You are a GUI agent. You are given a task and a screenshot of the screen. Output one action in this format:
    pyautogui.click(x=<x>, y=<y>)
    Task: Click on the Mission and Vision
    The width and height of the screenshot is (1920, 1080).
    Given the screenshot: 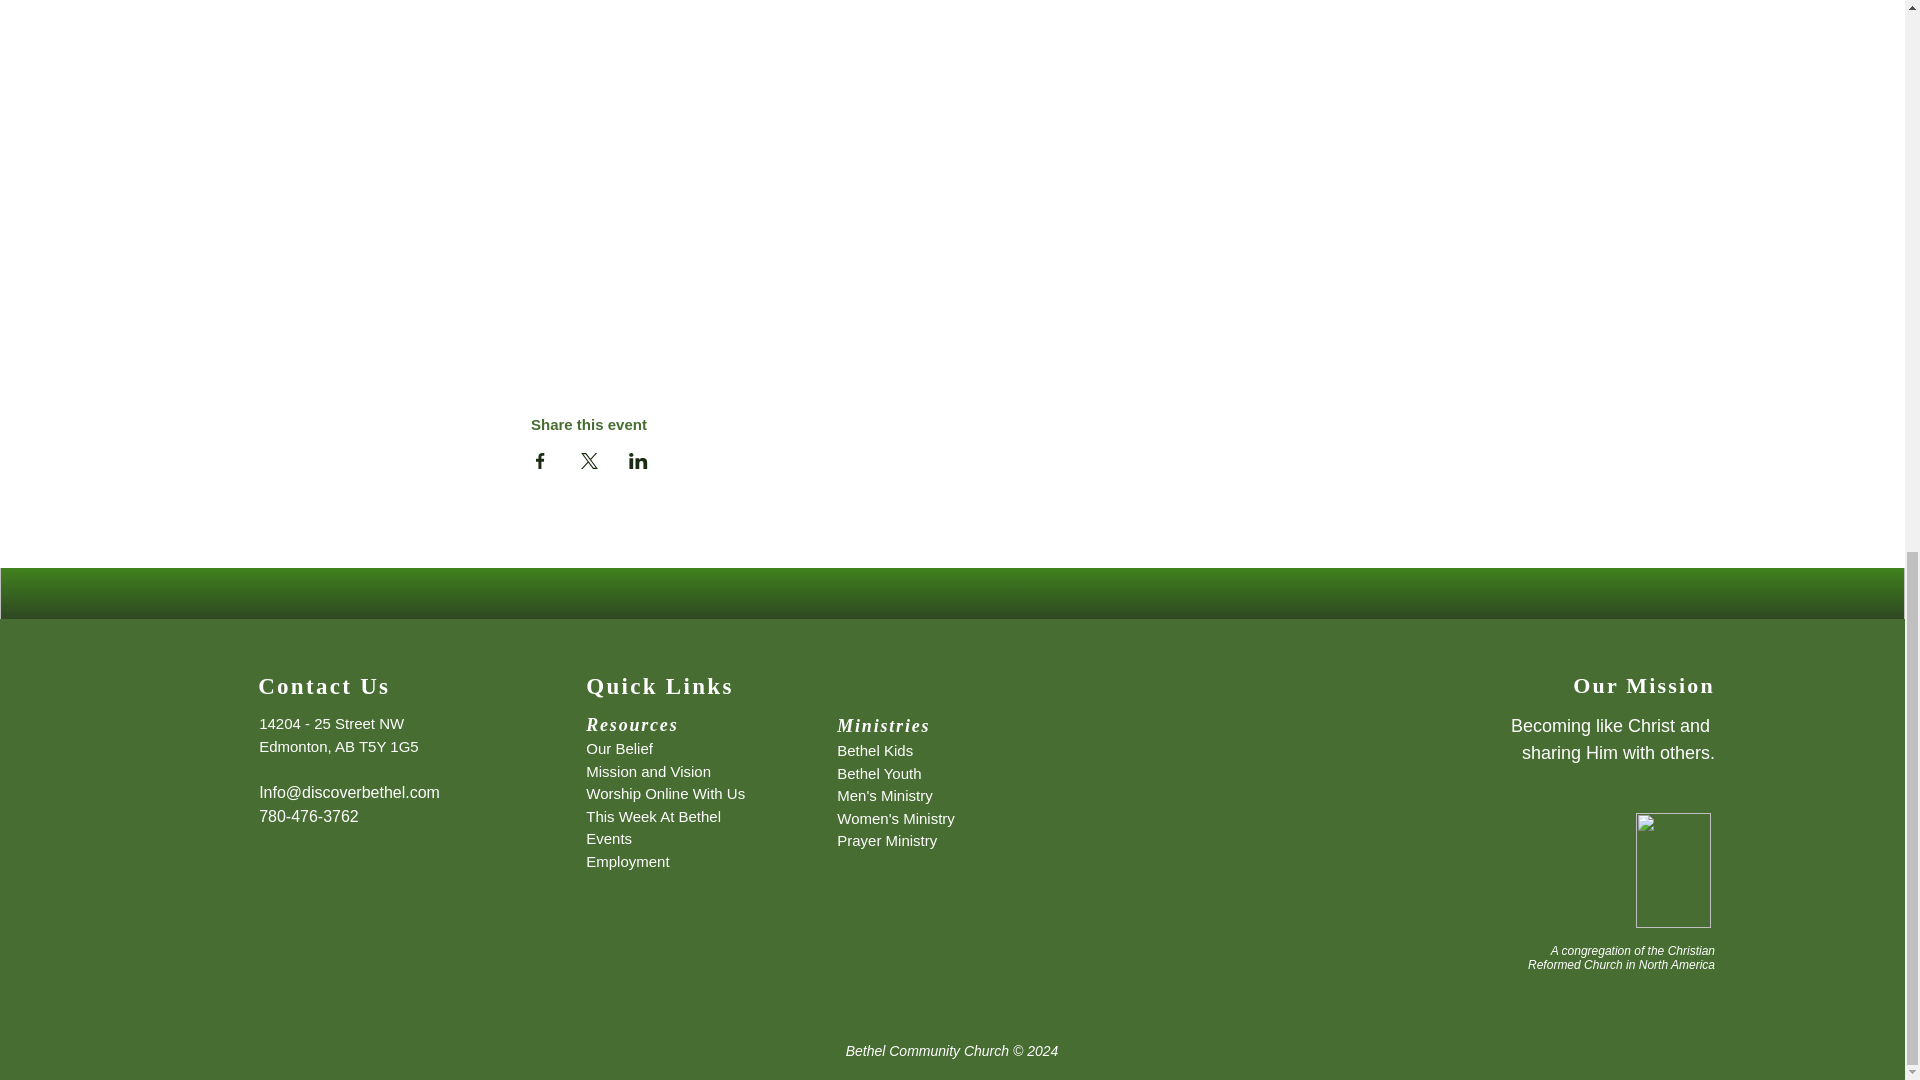 What is the action you would take?
    pyautogui.click(x=648, y=770)
    